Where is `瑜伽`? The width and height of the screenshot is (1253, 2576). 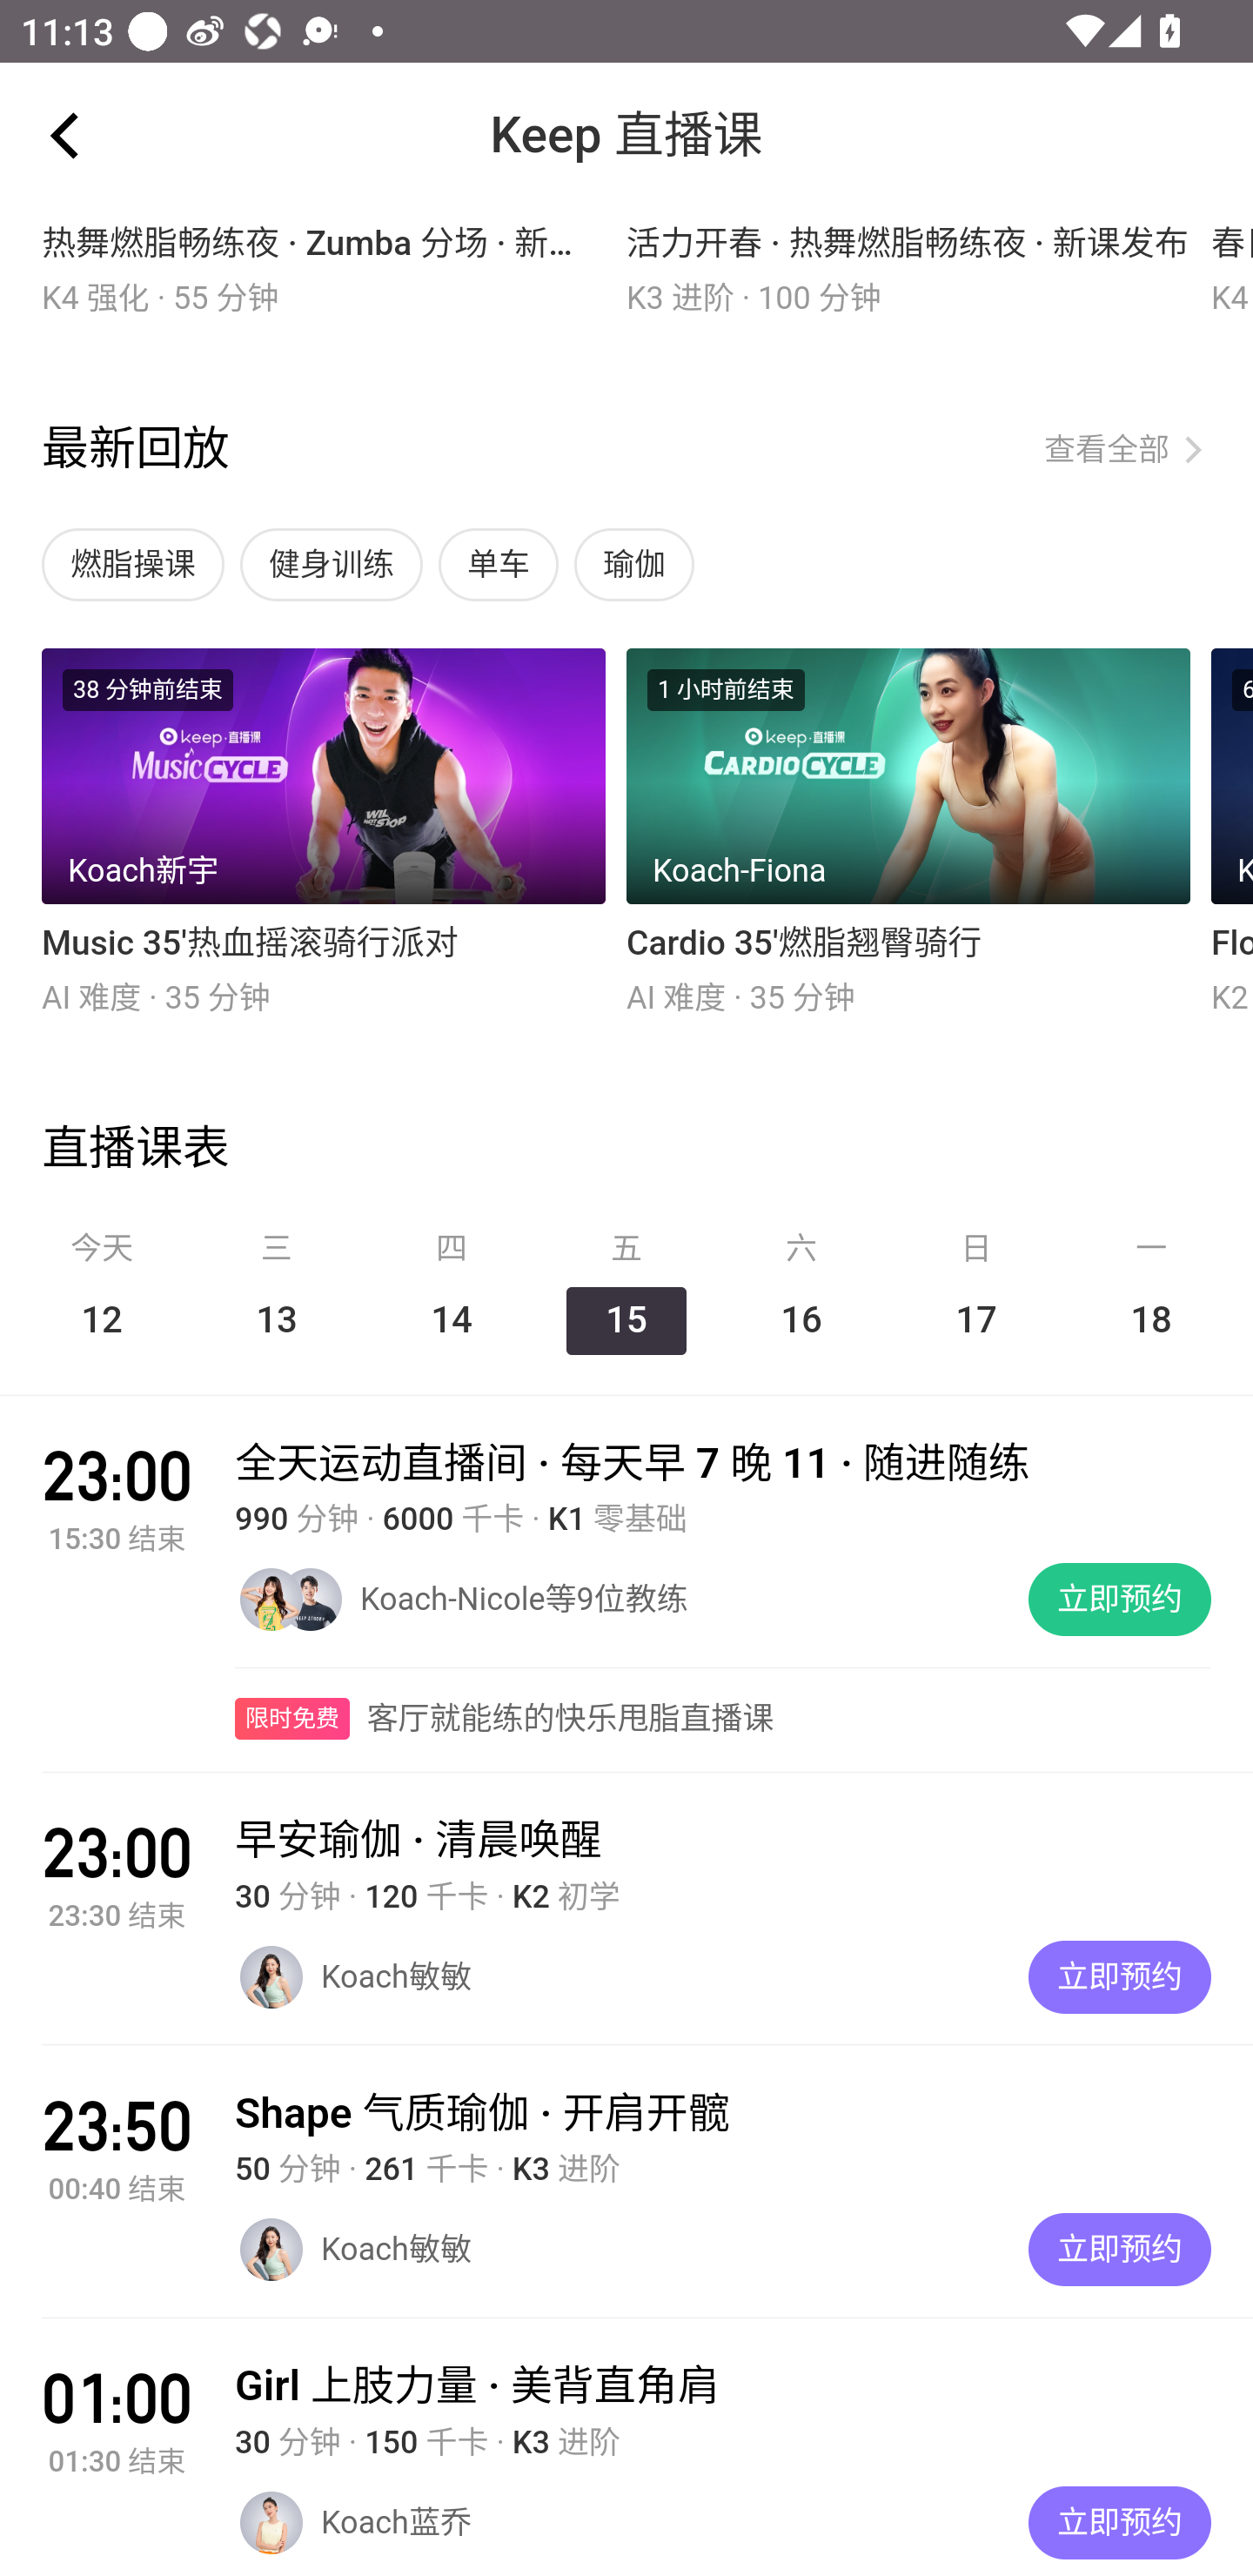 瑜伽 is located at coordinates (635, 566).